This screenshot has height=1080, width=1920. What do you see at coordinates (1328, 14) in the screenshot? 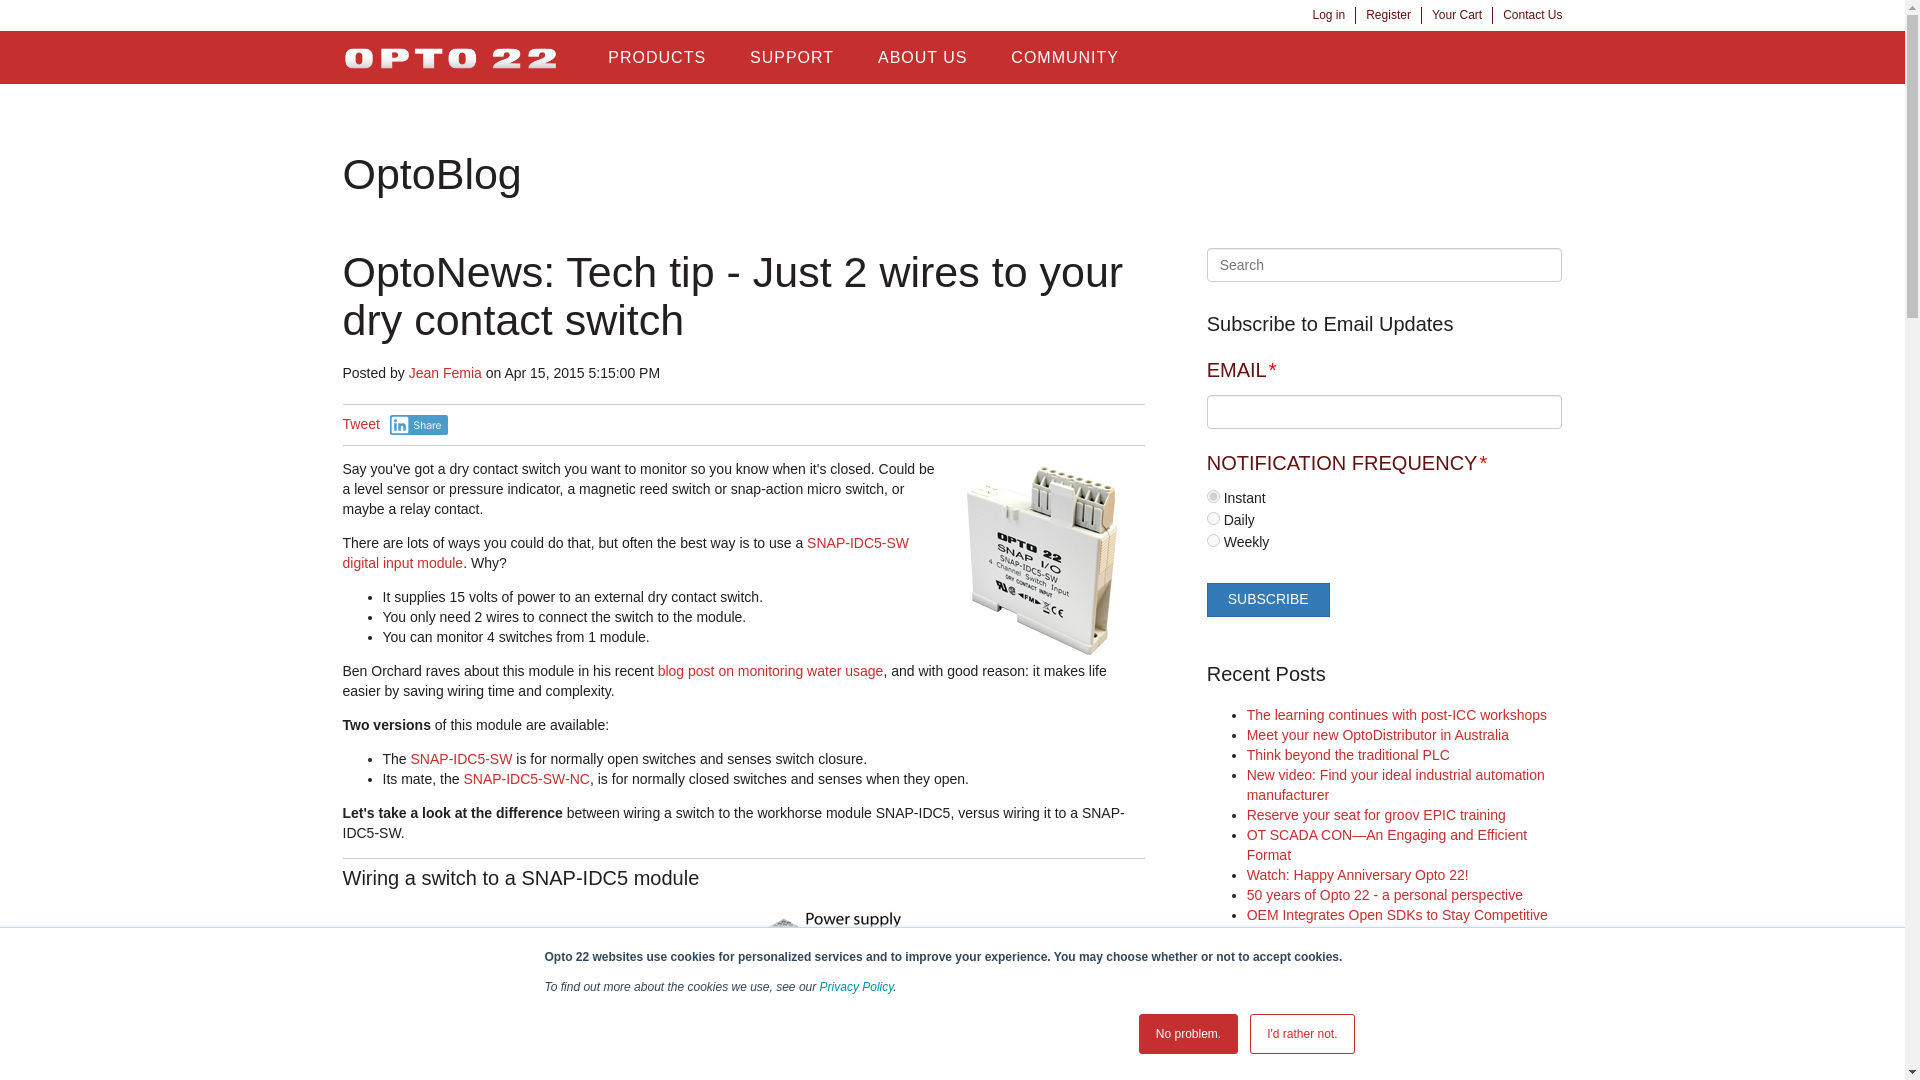
I see `Log in` at bounding box center [1328, 14].